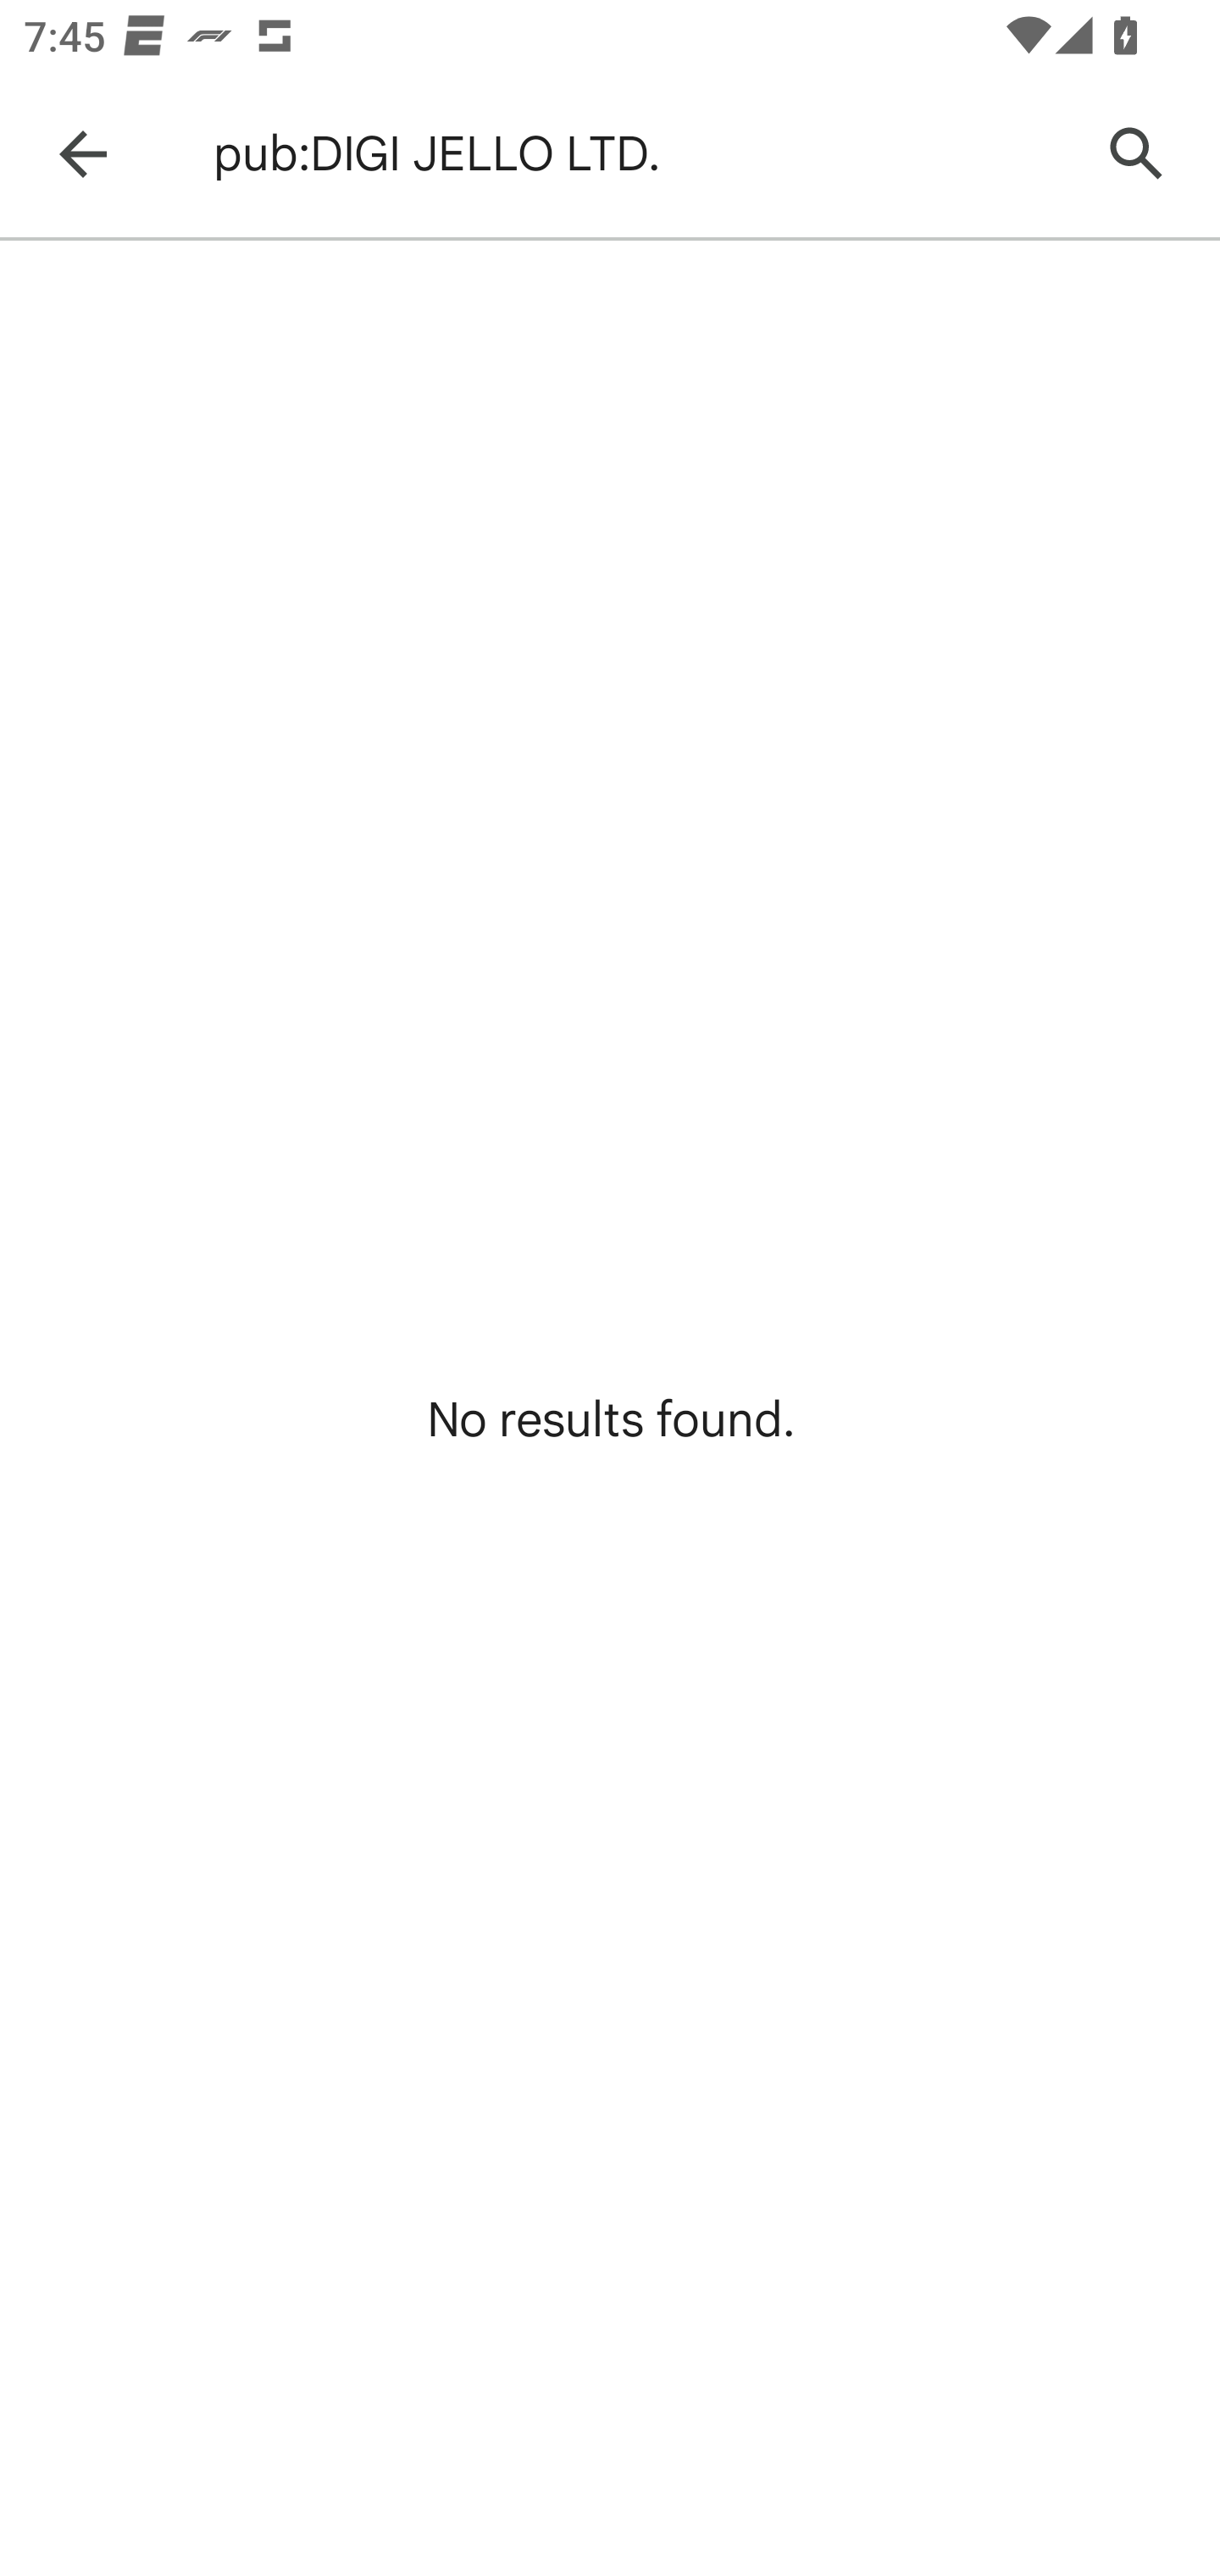 Image resolution: width=1220 pixels, height=2576 pixels. I want to click on pub:DIGI JELLO LTD., so click(639, 154).